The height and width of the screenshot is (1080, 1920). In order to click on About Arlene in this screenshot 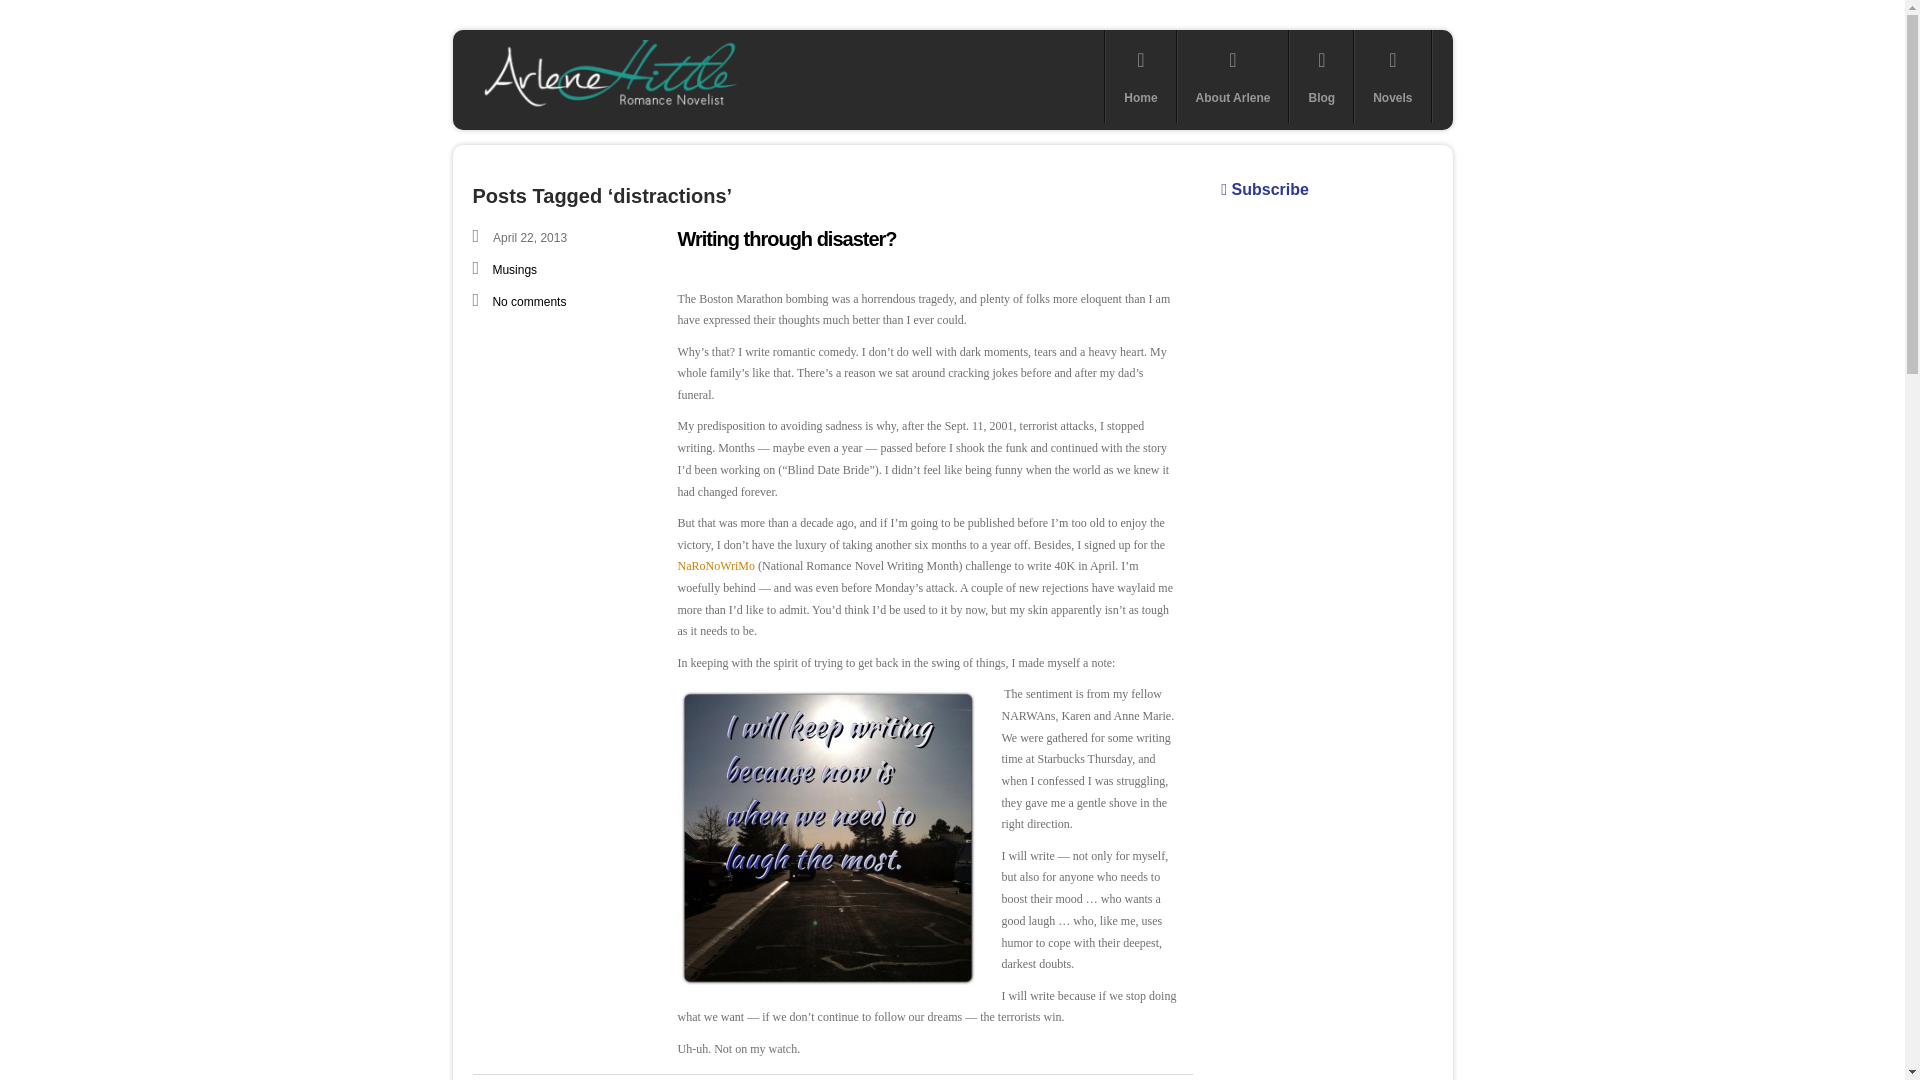, I will do `click(1233, 76)`.